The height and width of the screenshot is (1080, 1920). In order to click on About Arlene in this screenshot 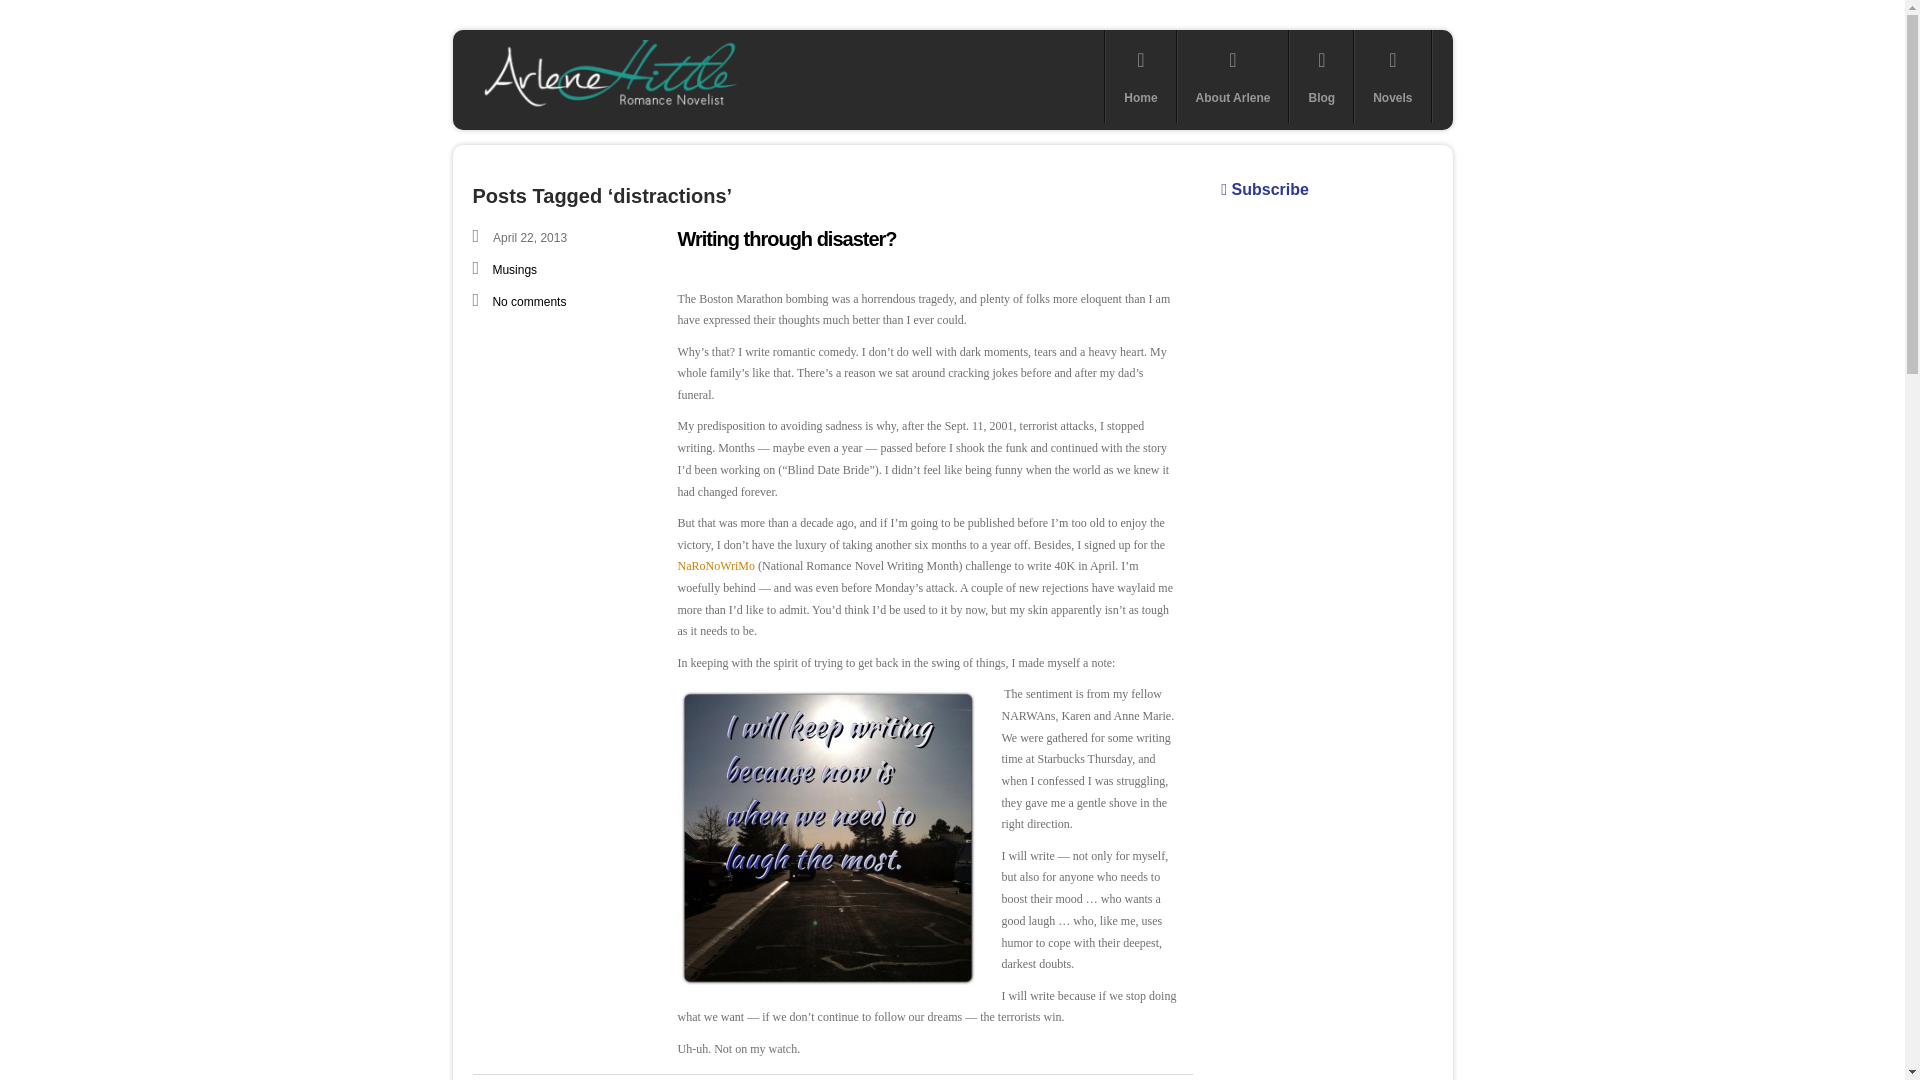, I will do `click(1233, 76)`.